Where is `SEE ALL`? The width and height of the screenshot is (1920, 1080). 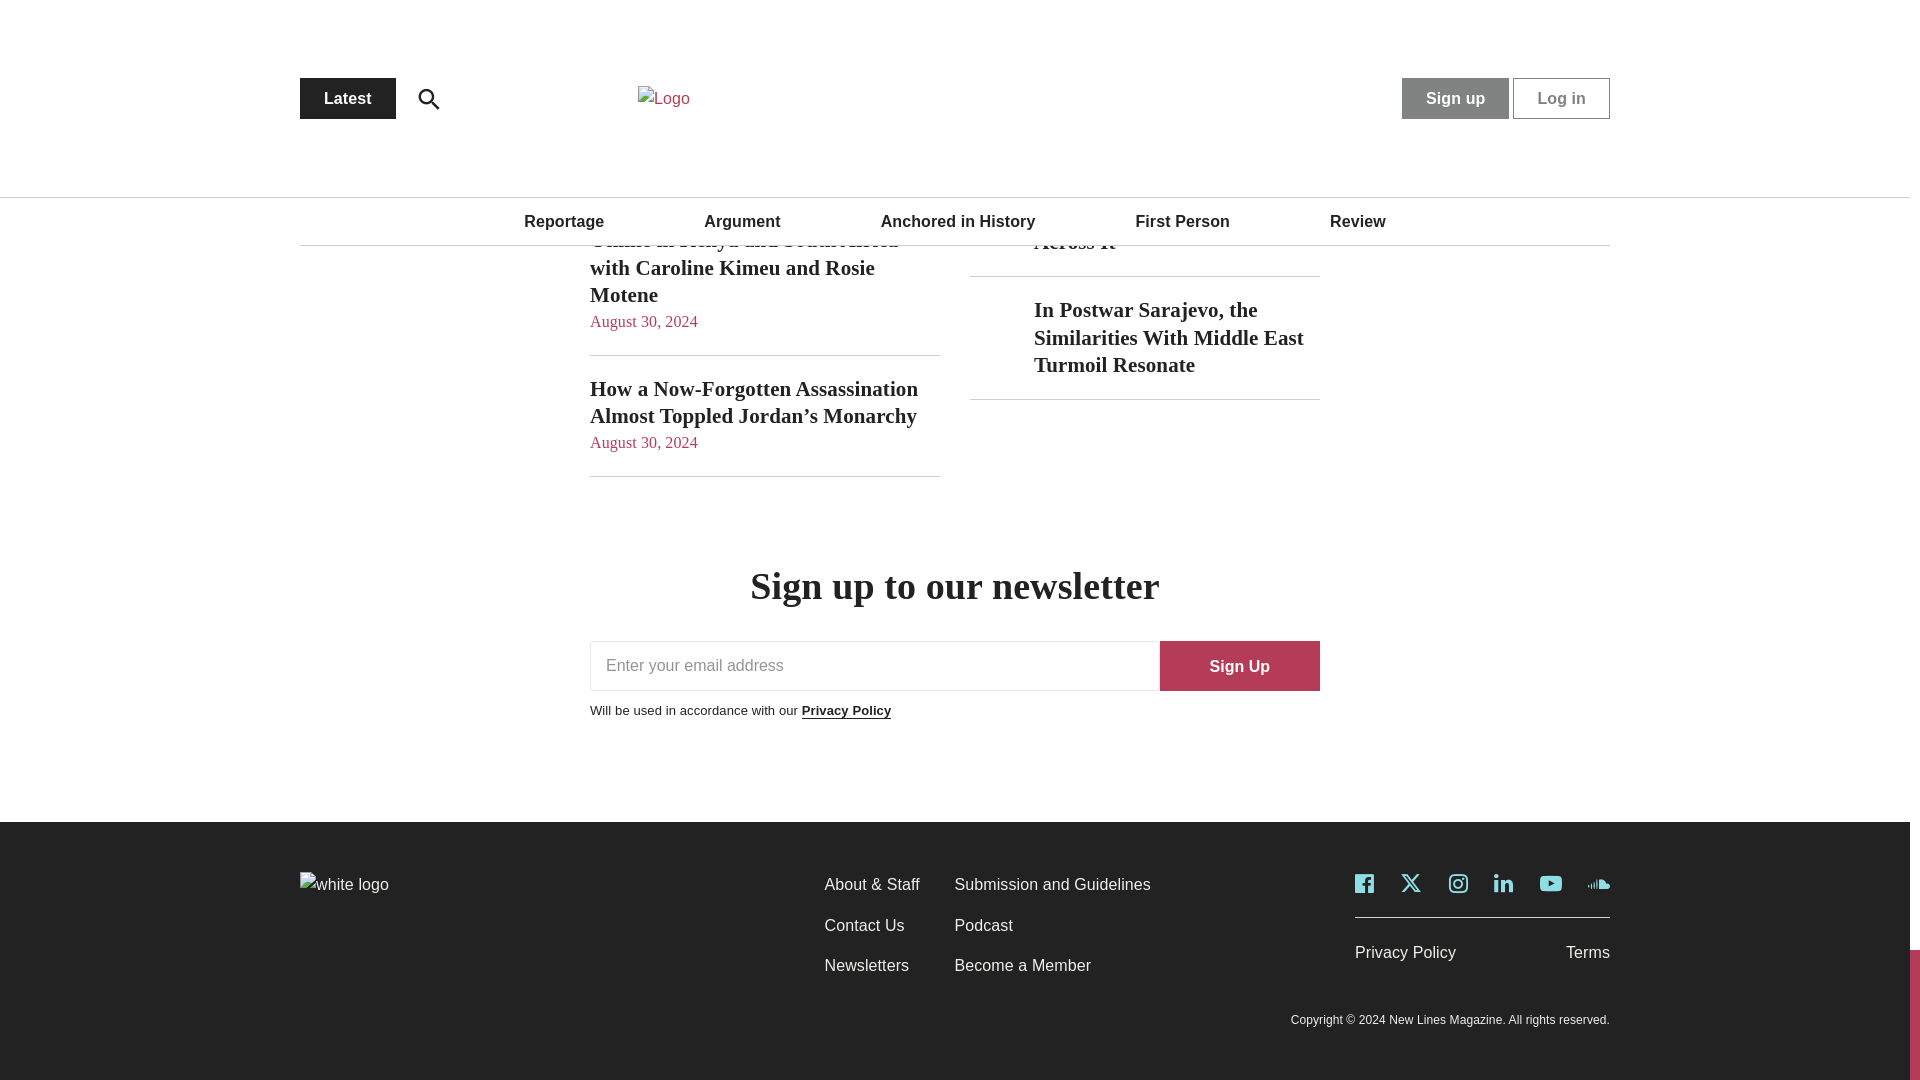 SEE ALL is located at coordinates (1294, 3).